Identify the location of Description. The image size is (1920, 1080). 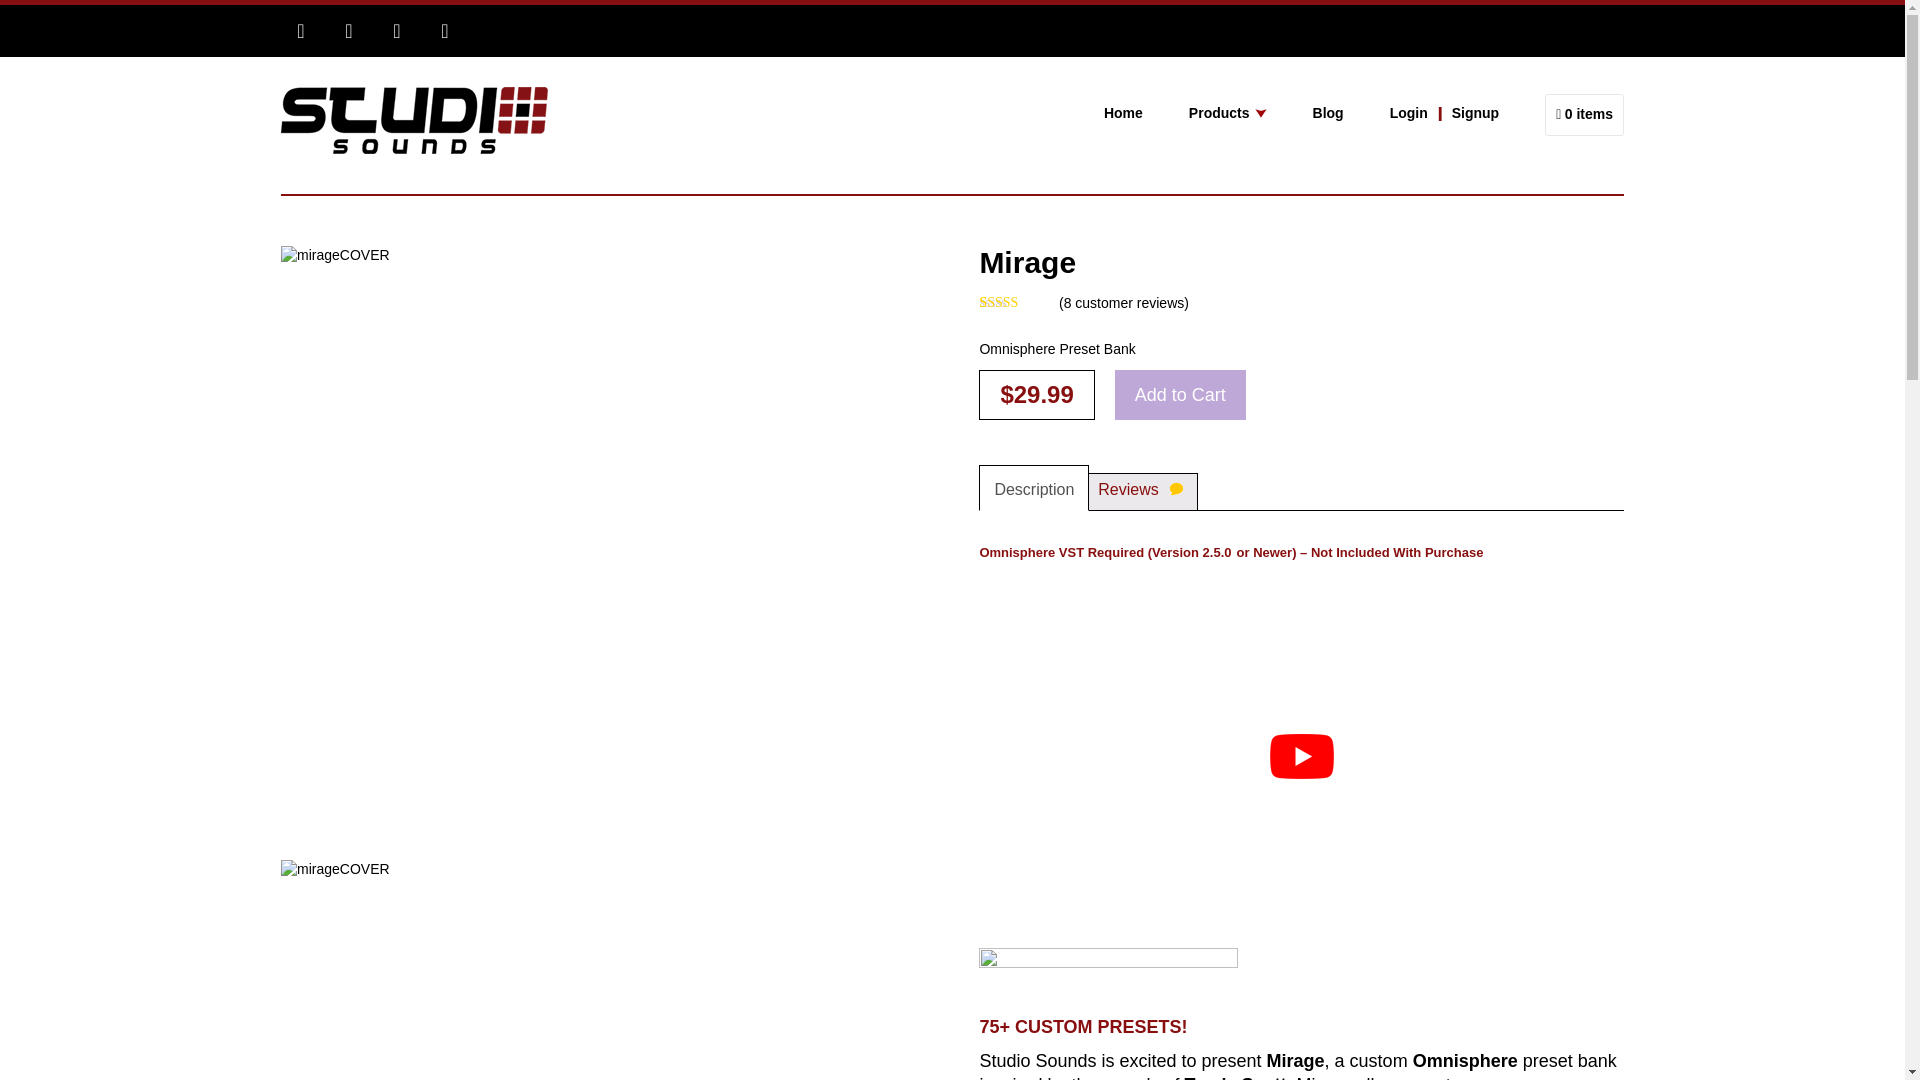
(1034, 487).